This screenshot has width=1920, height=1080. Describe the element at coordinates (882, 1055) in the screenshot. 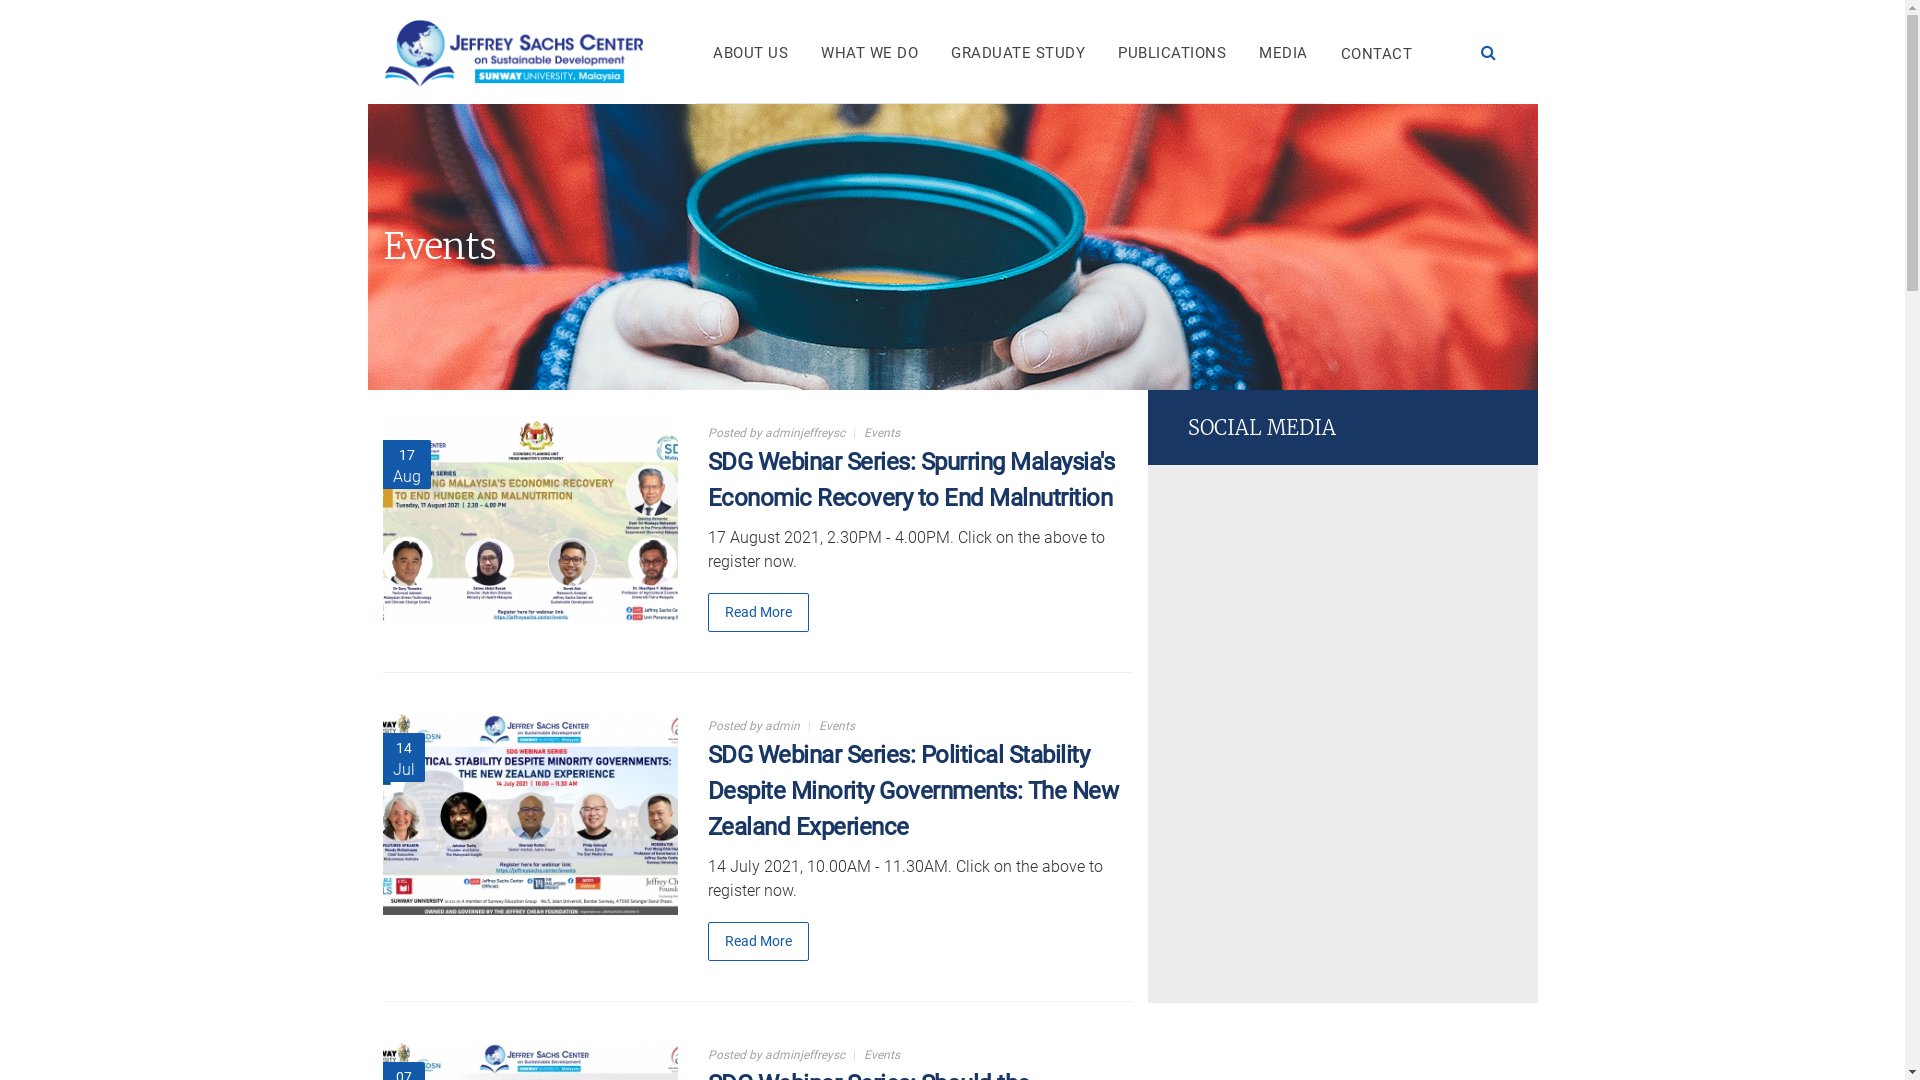

I see `Events` at that location.